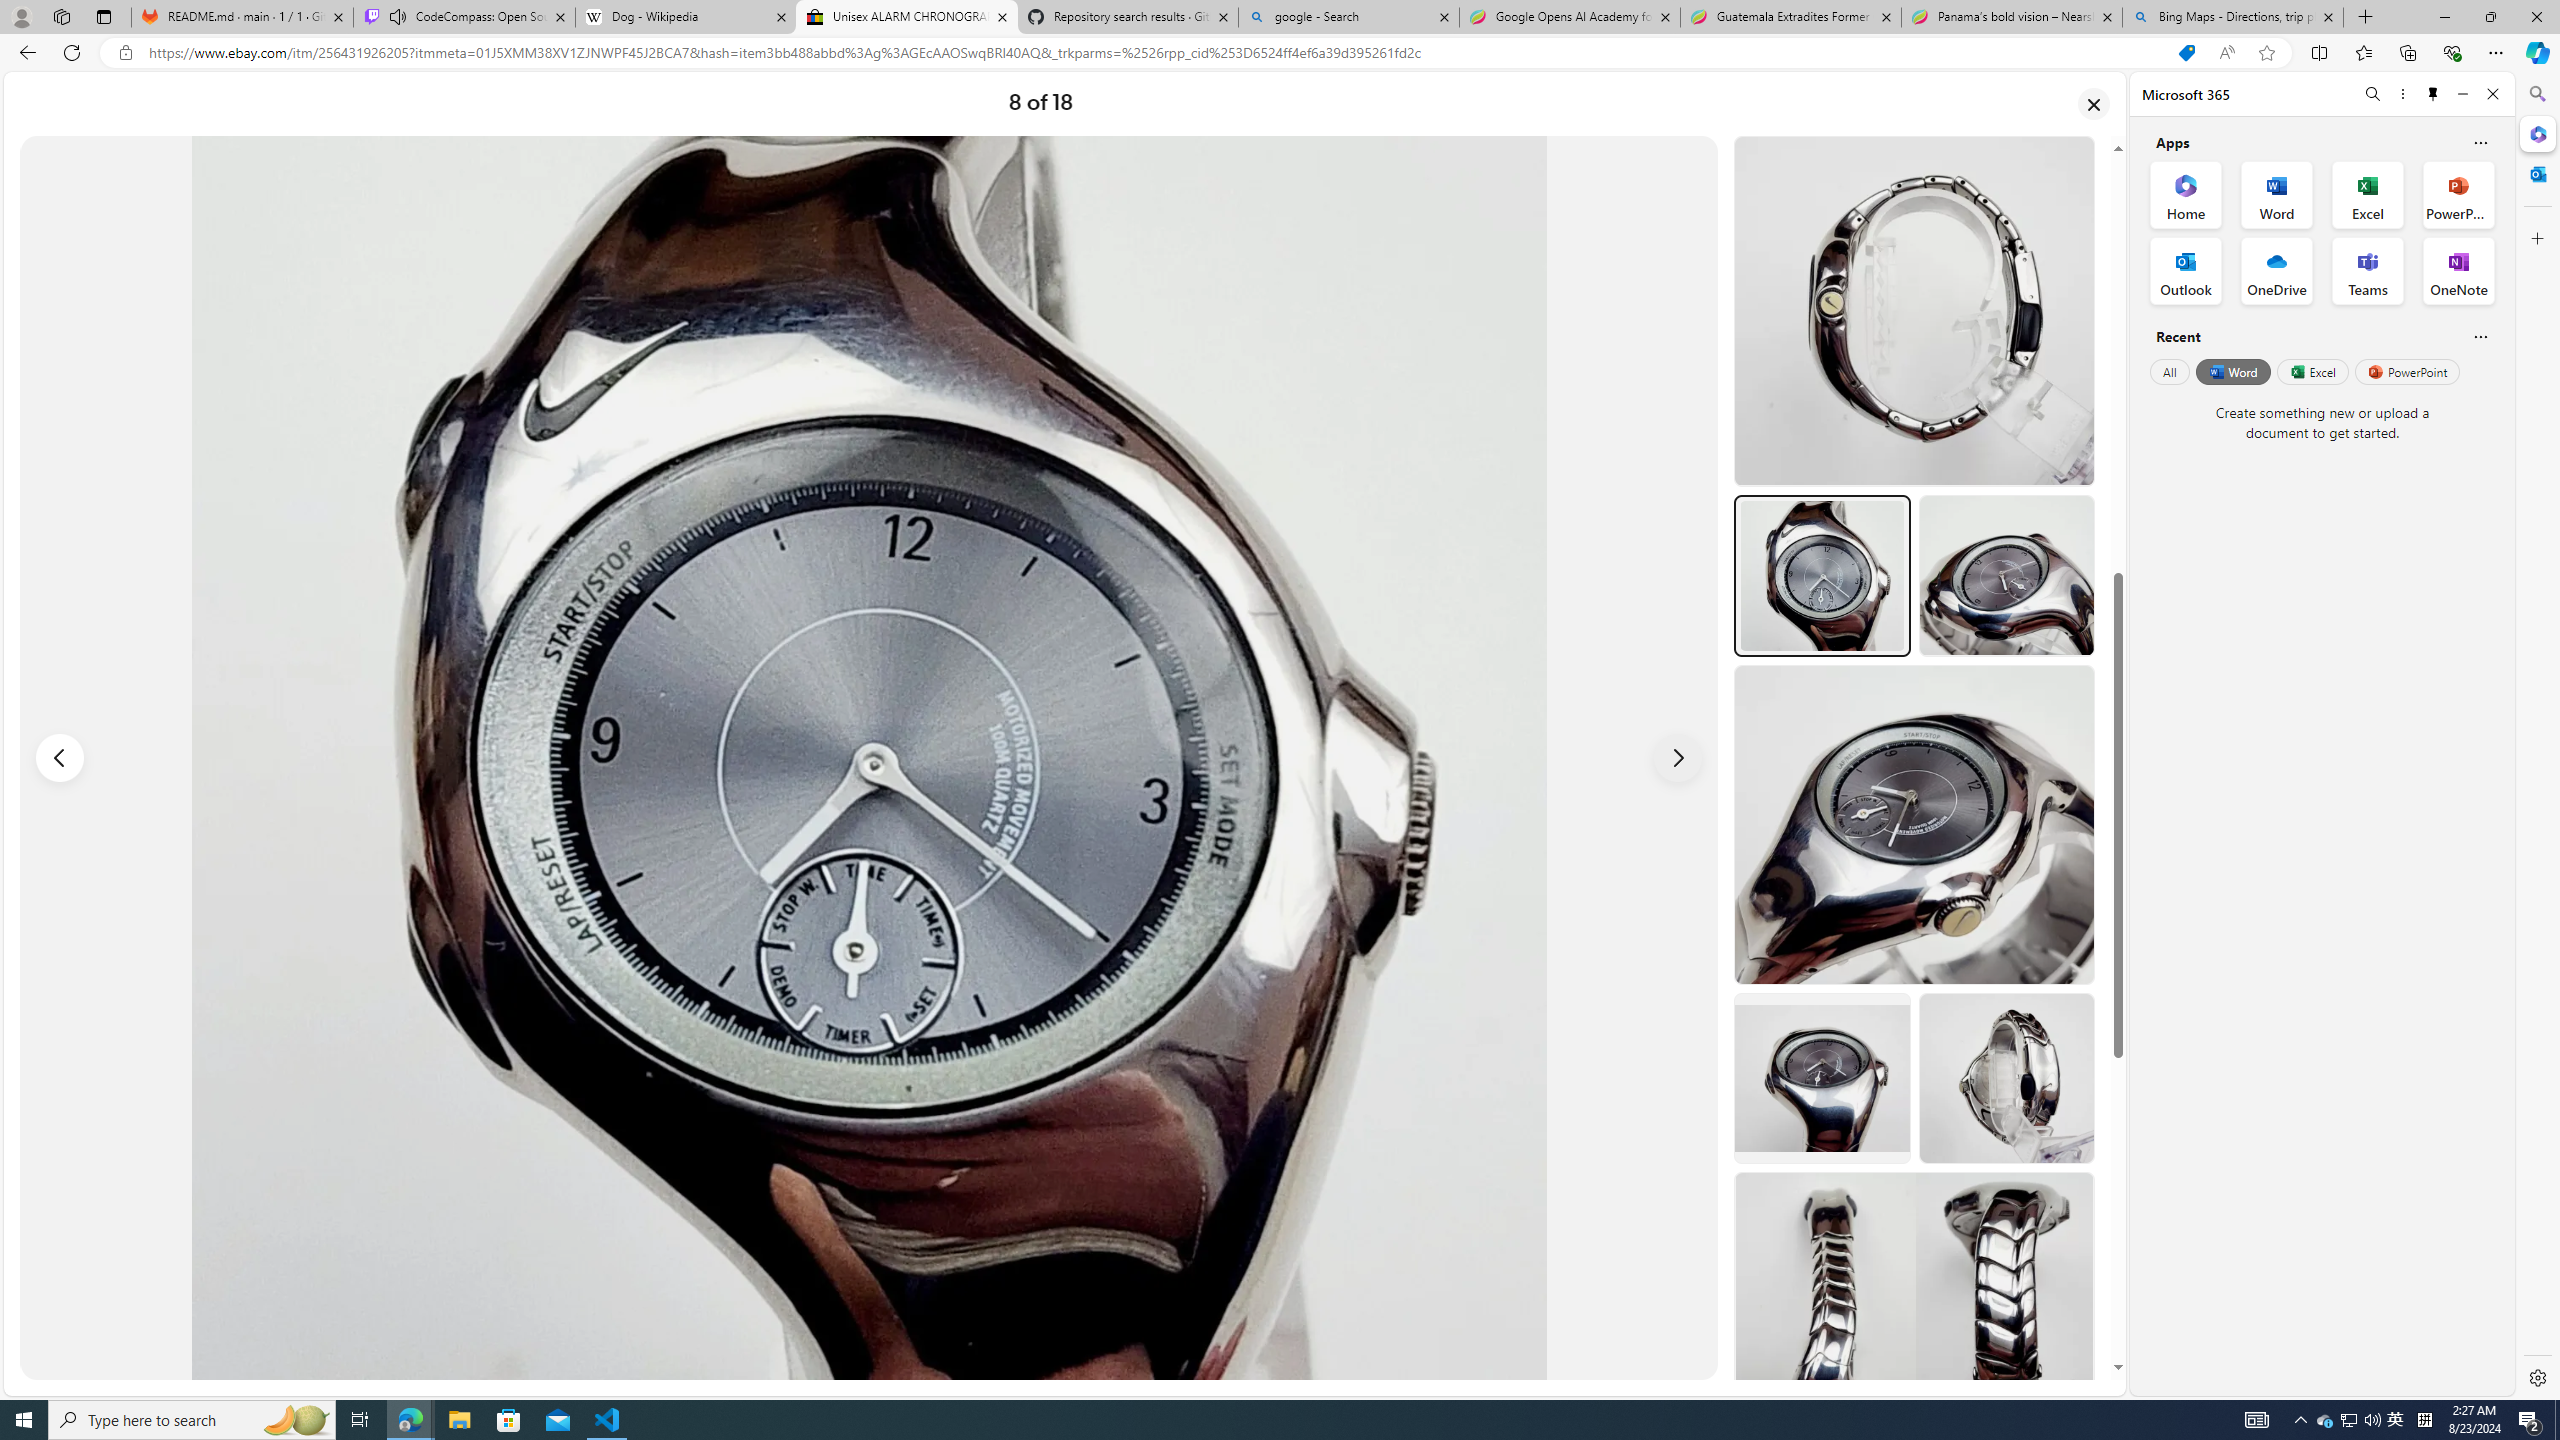 This screenshot has height=1440, width=2560. What do you see at coordinates (2458, 271) in the screenshot?
I see `OneNote Office App` at bounding box center [2458, 271].